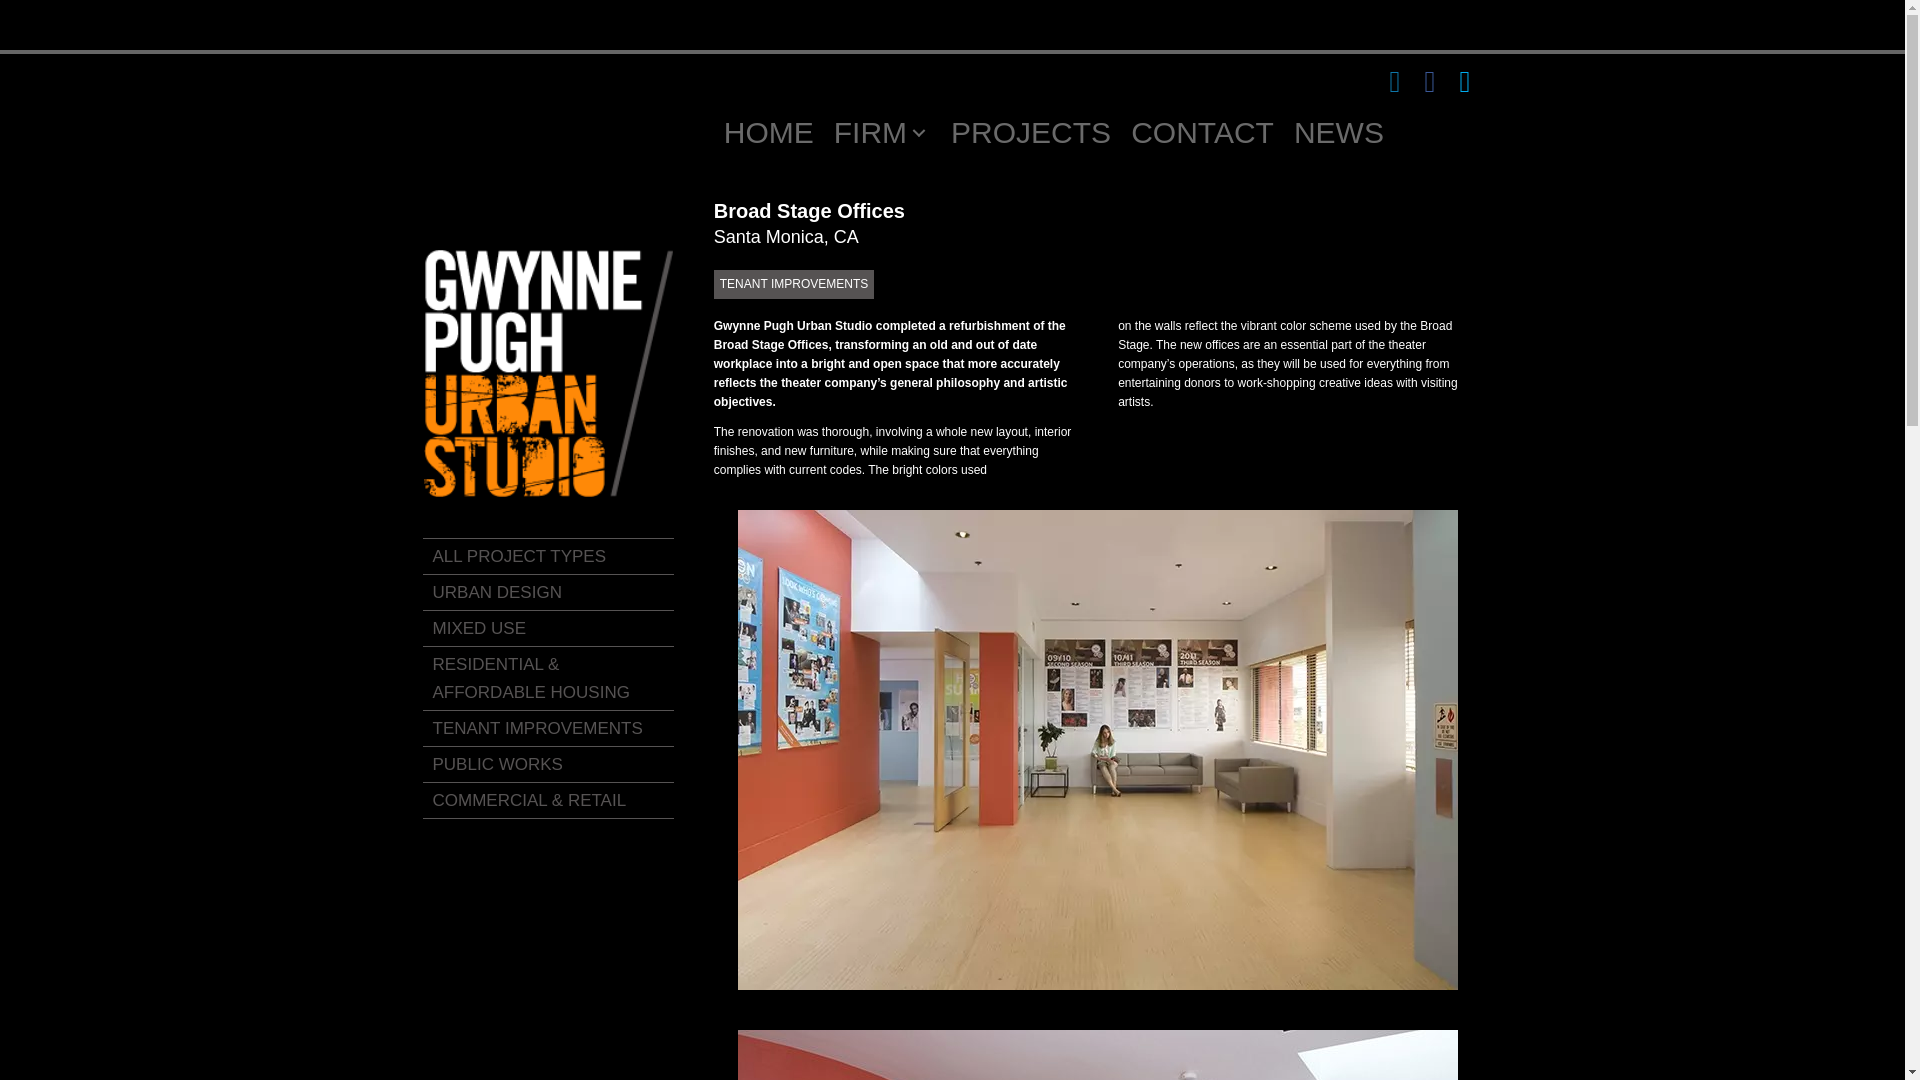 This screenshot has height=1080, width=1920. Describe the element at coordinates (882, 133) in the screenshot. I see `FIRM` at that location.